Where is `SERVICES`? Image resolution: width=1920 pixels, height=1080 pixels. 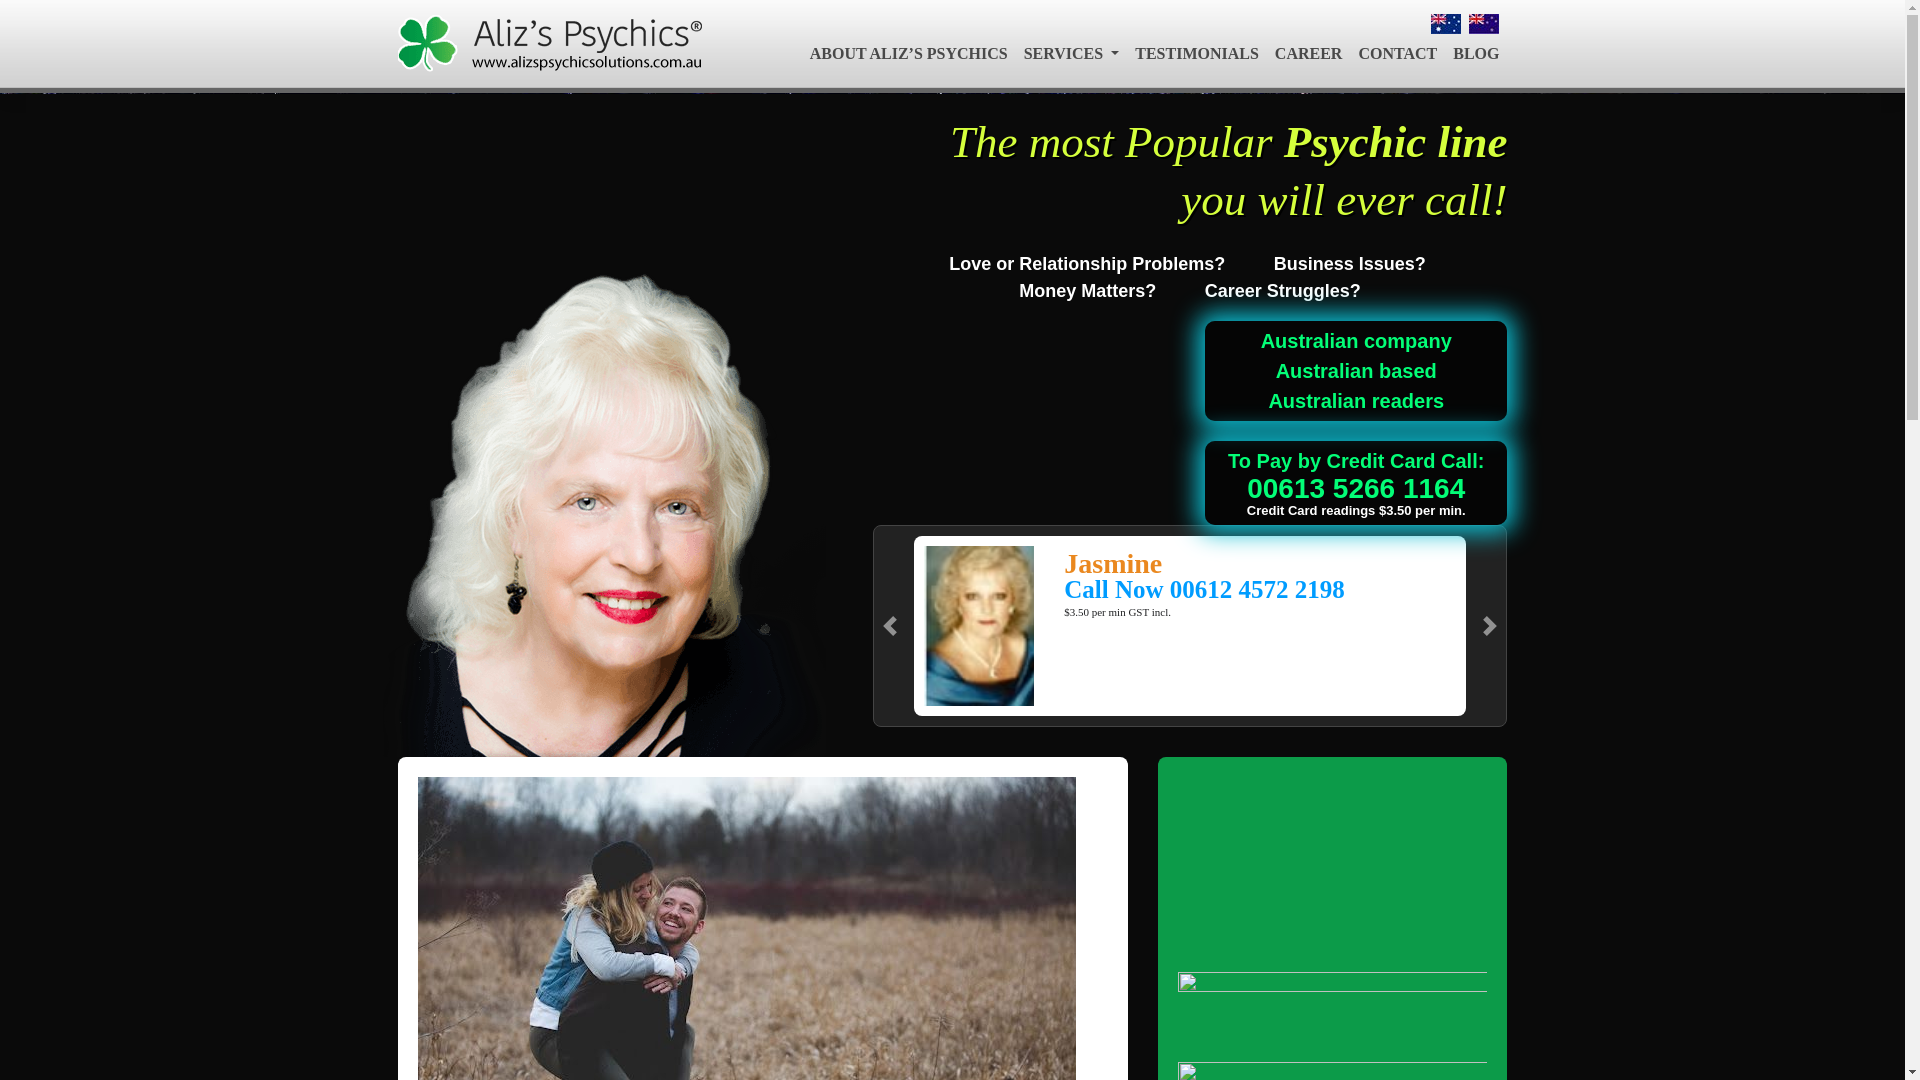 SERVICES is located at coordinates (1072, 54).